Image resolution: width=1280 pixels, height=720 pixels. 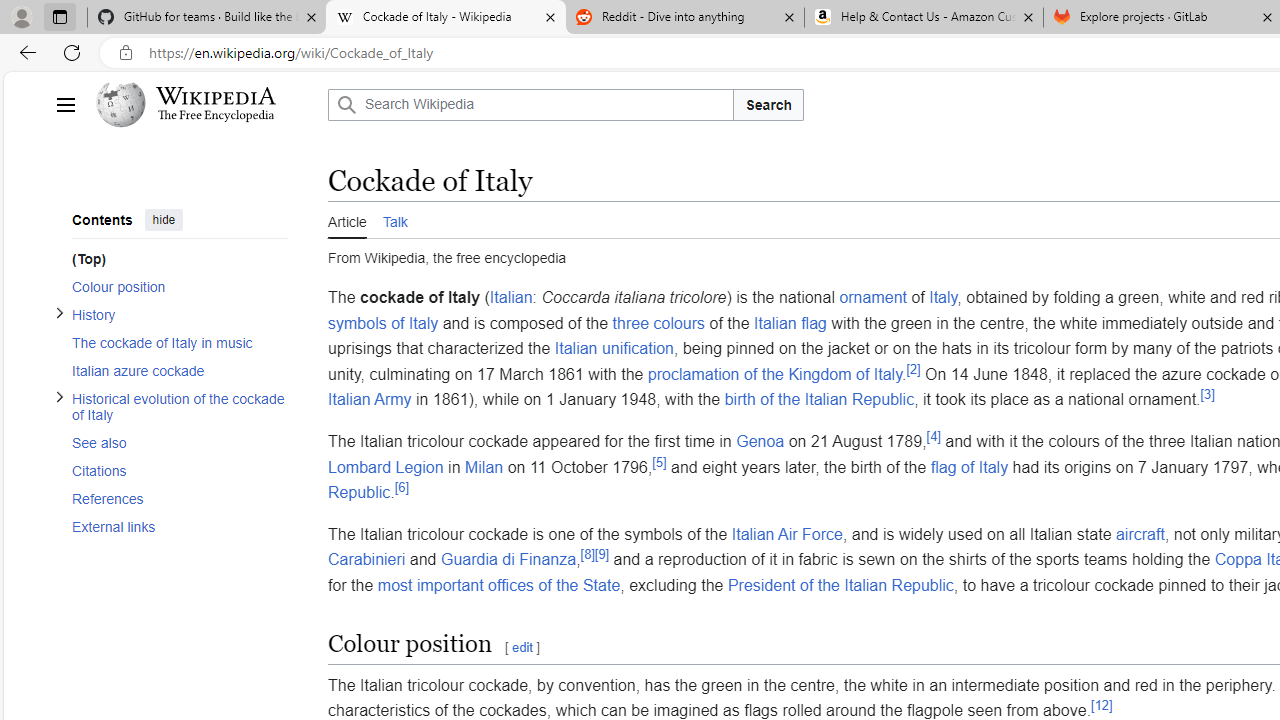 I want to click on [8], so click(x=587, y=555).